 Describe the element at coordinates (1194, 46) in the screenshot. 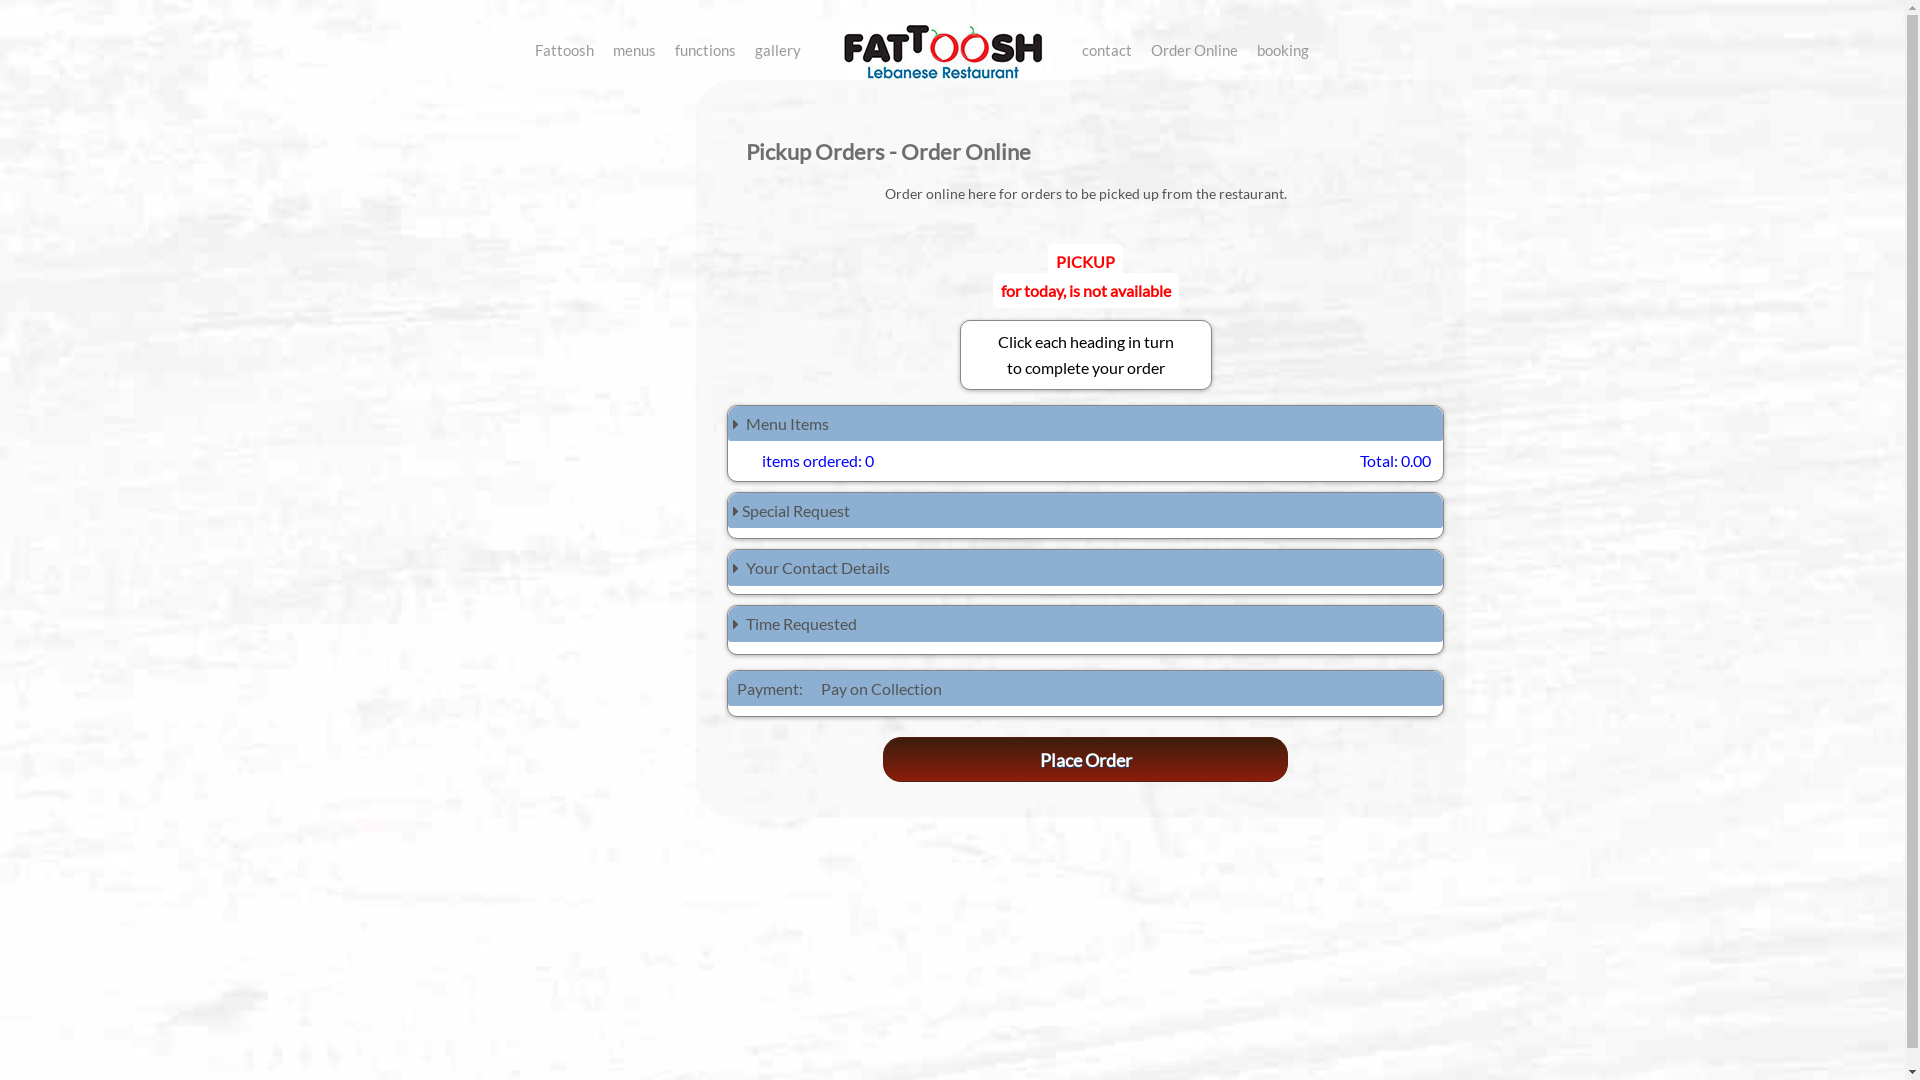

I see `Order Online` at that location.